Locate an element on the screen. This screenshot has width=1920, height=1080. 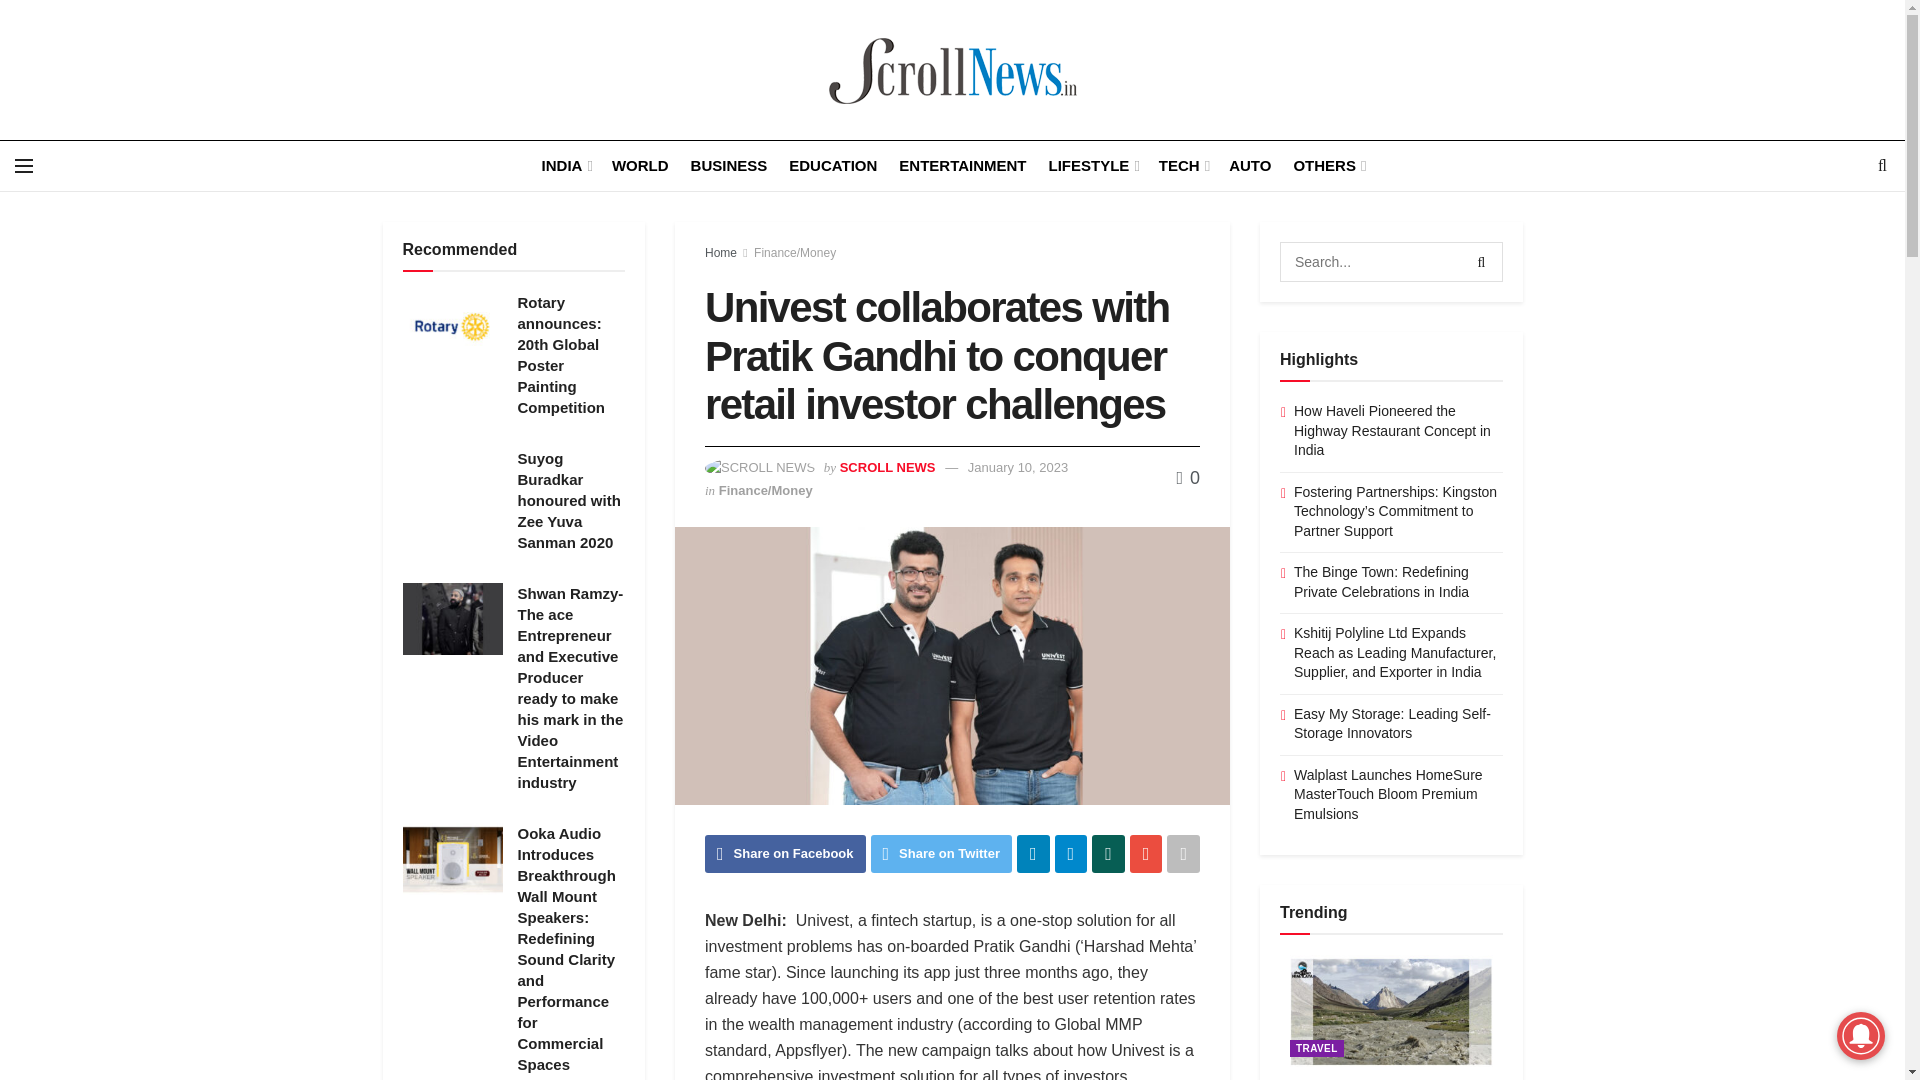
BUSINESS is located at coordinates (730, 166).